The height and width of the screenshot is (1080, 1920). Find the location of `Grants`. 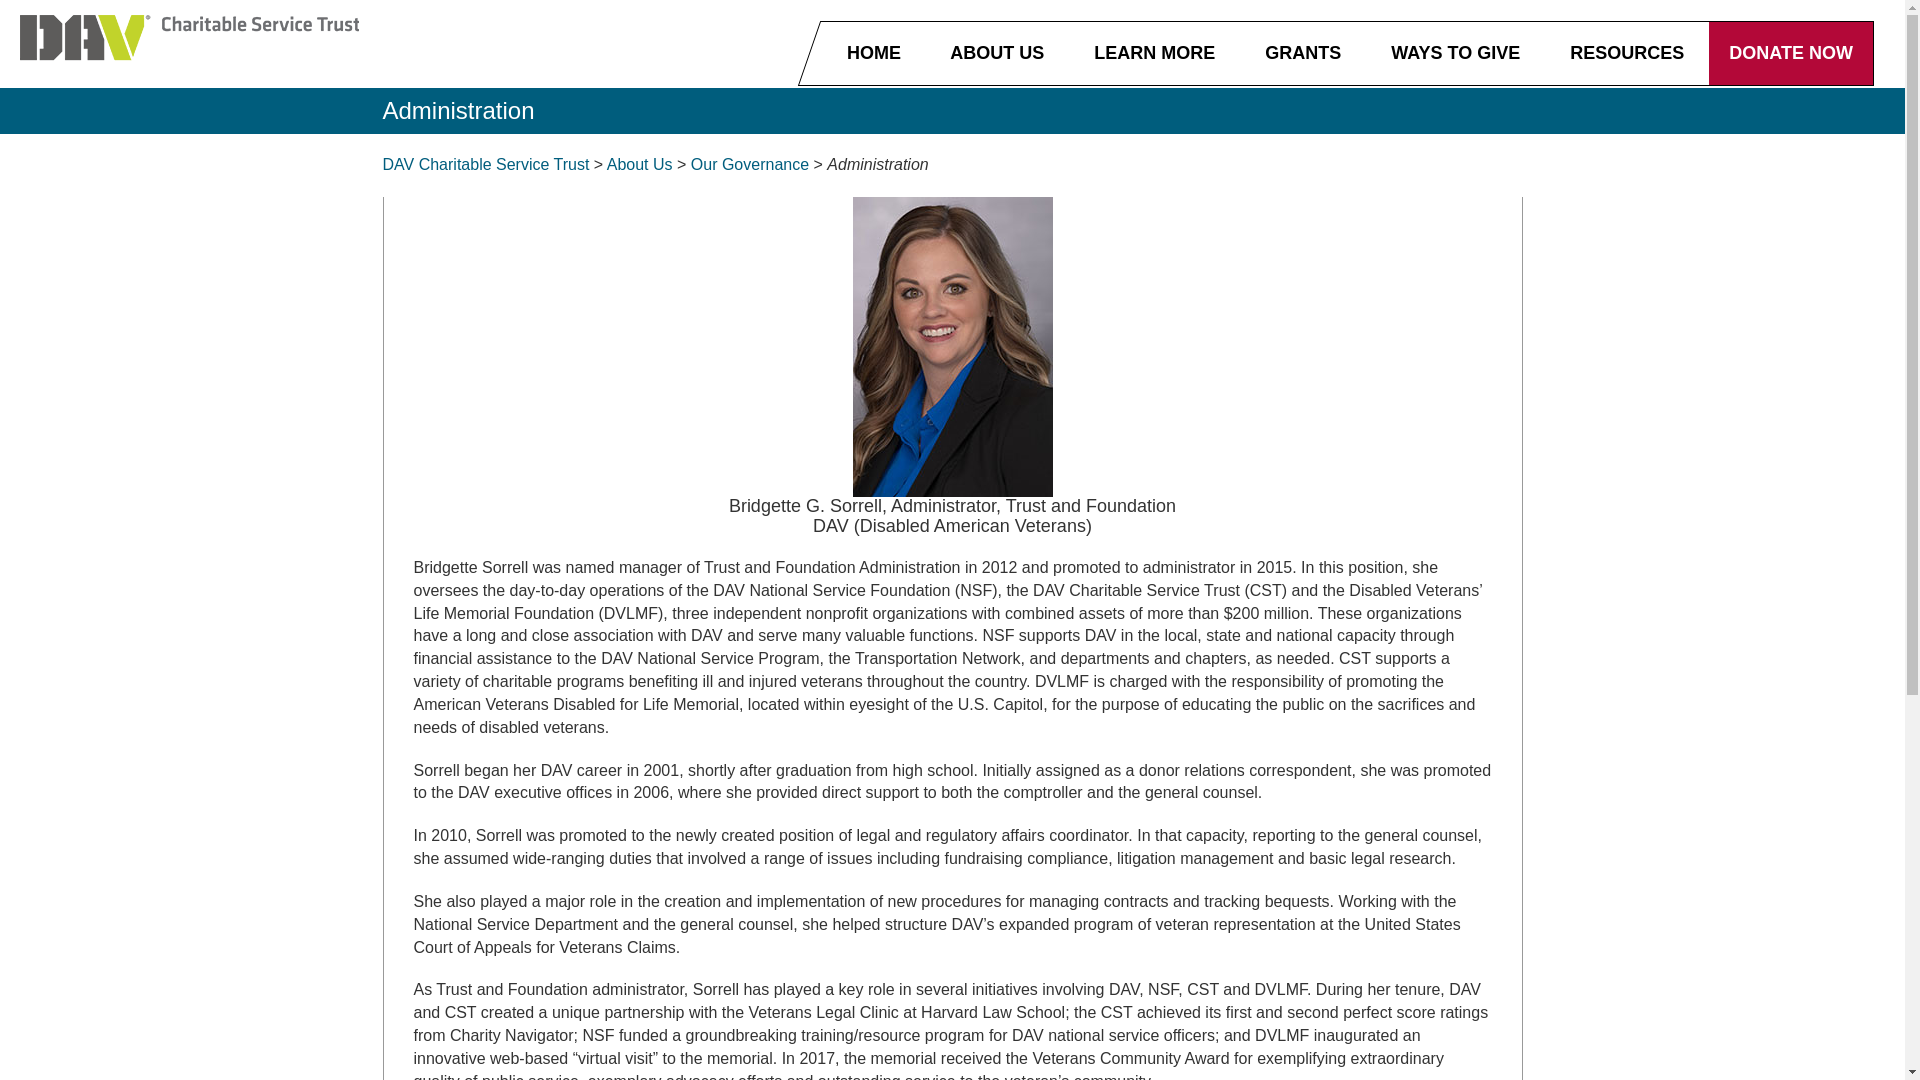

Grants is located at coordinates (1300, 50).